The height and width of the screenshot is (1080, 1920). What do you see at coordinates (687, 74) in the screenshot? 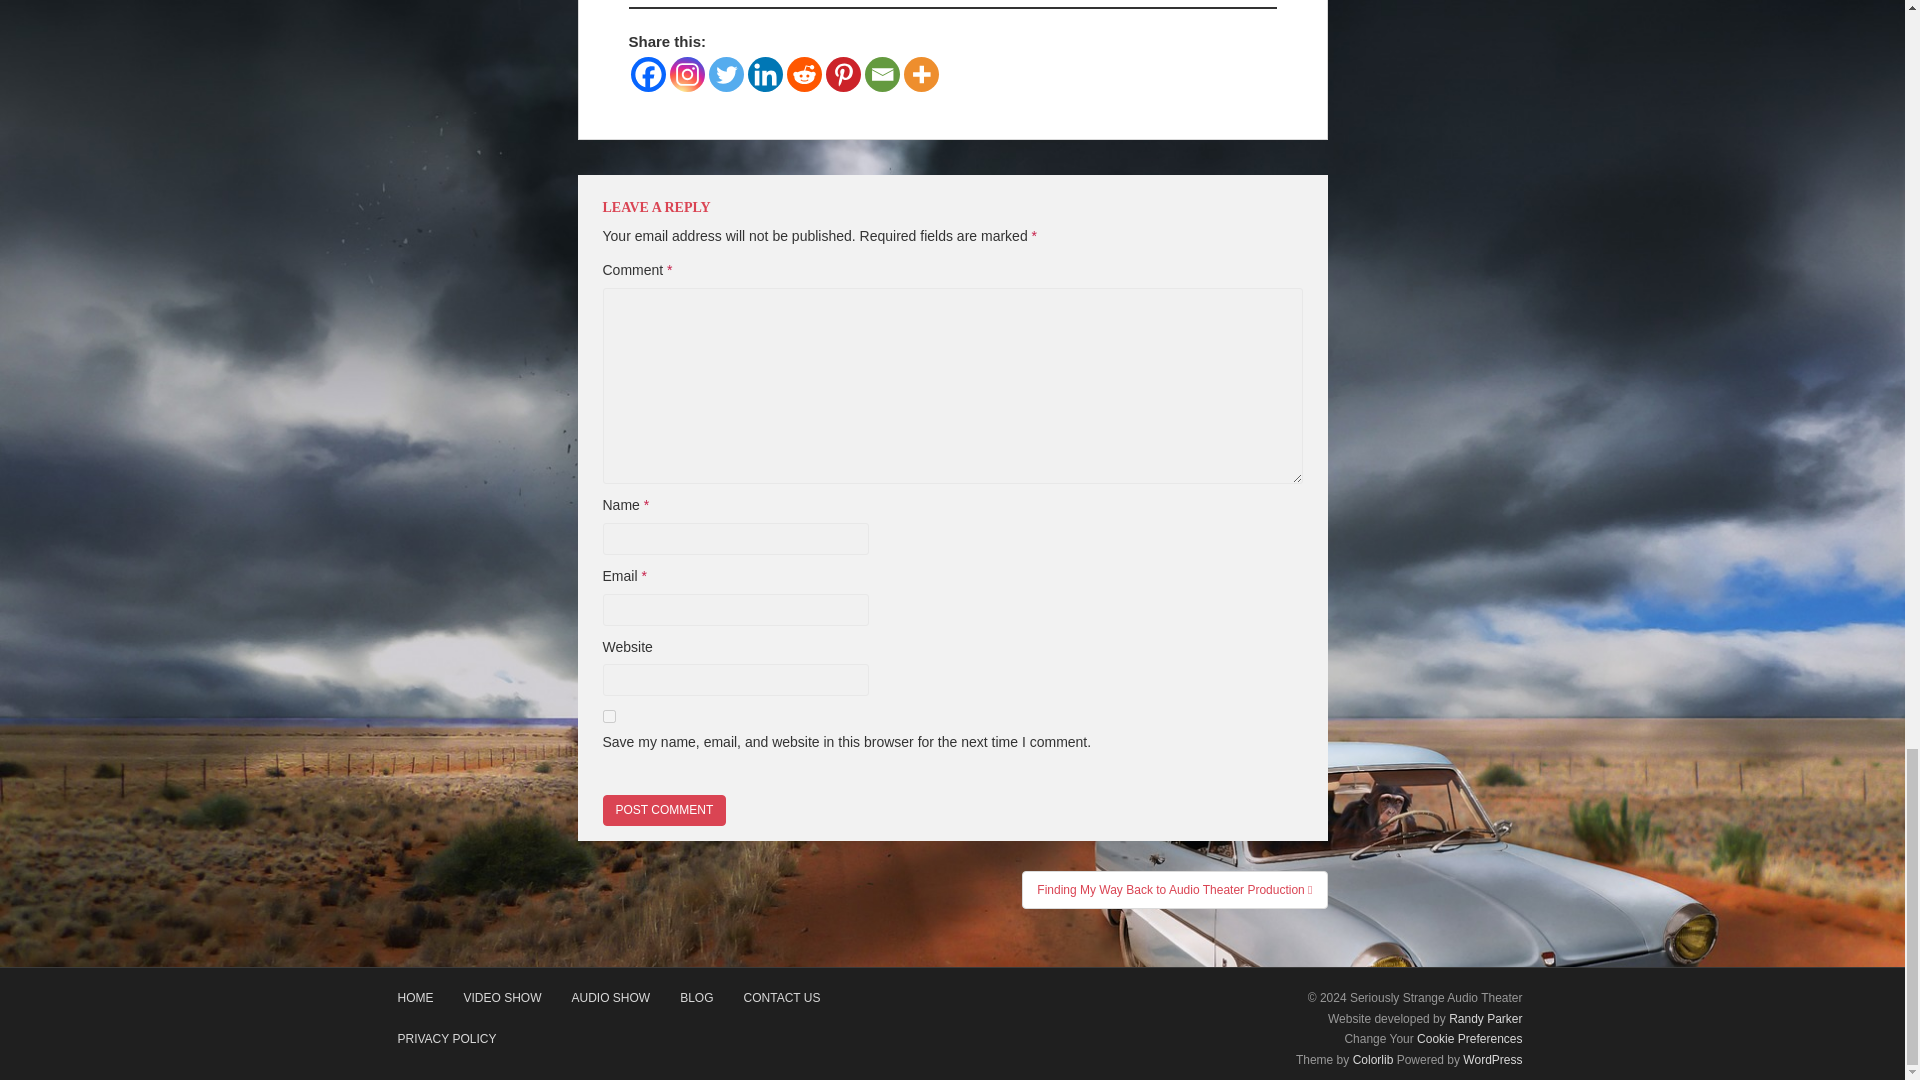
I see `Instagram` at bounding box center [687, 74].